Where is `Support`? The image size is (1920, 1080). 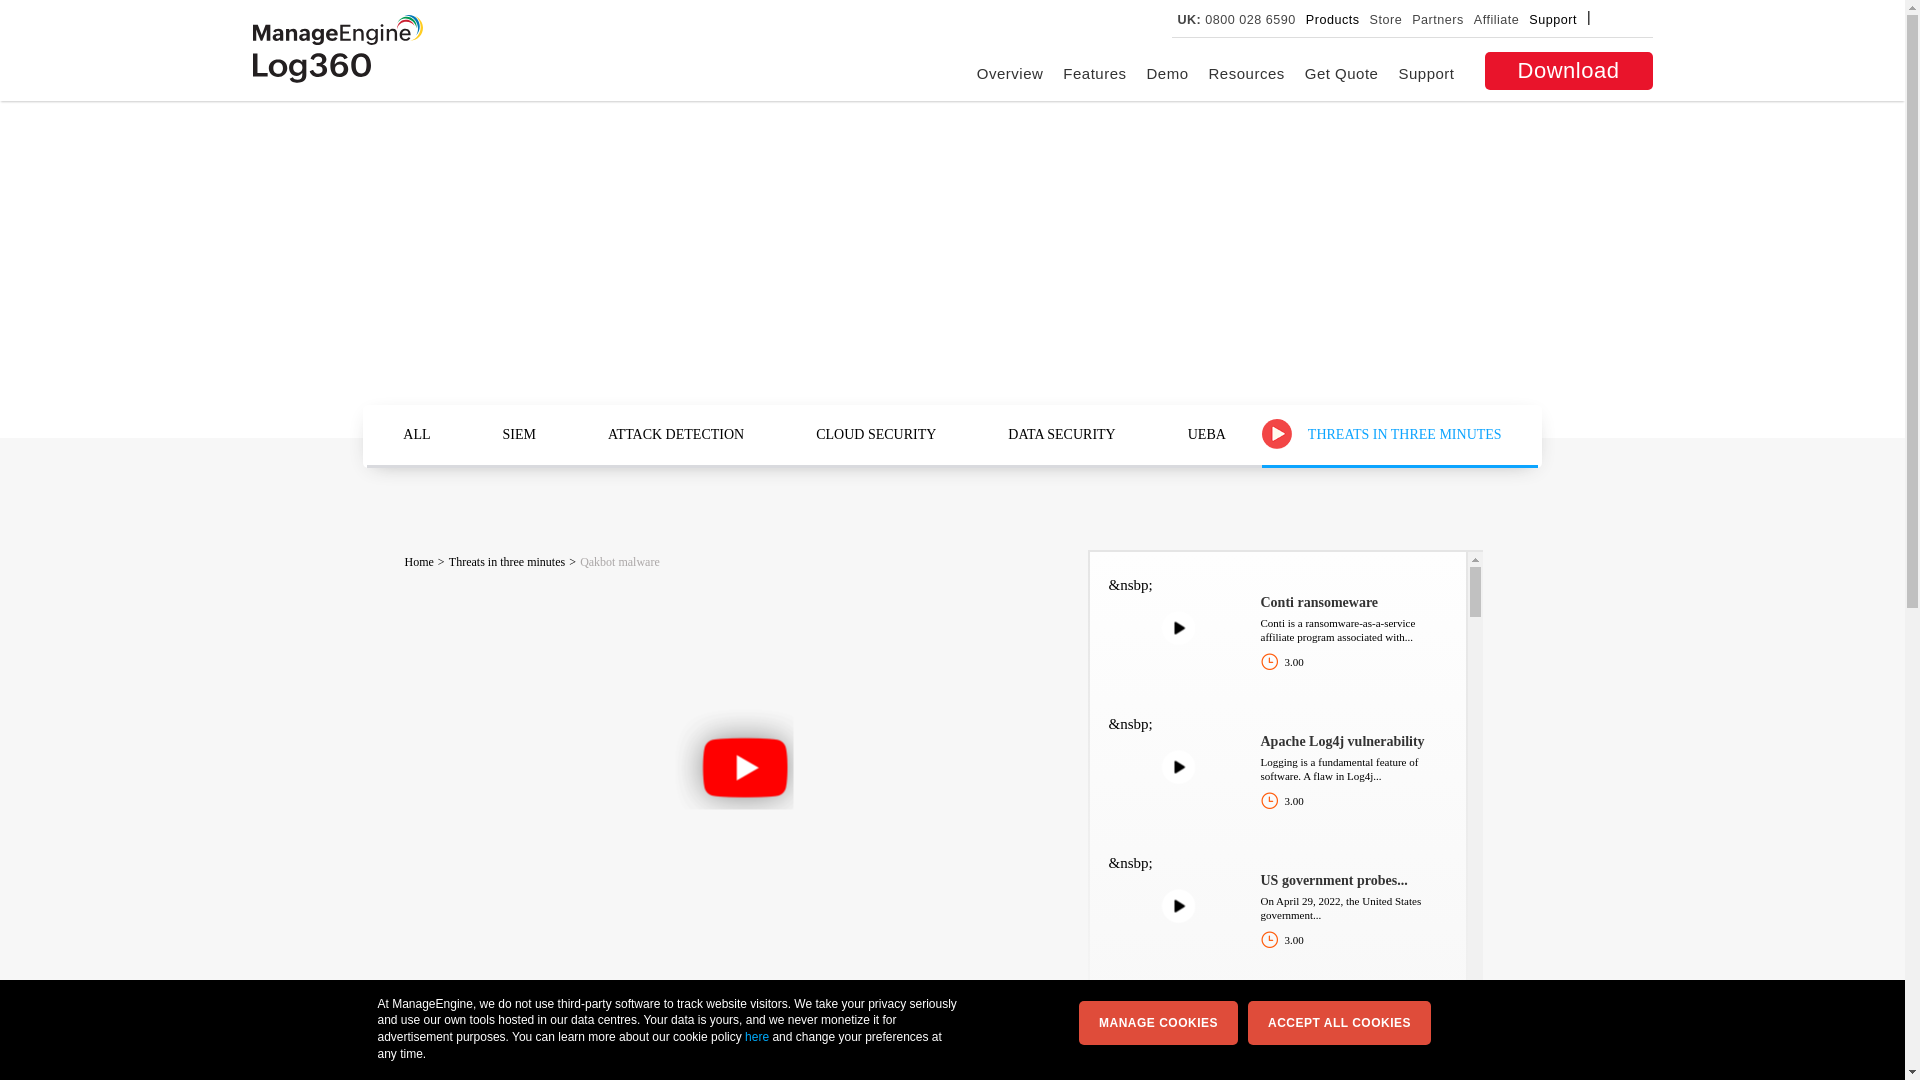
Support is located at coordinates (1425, 73).